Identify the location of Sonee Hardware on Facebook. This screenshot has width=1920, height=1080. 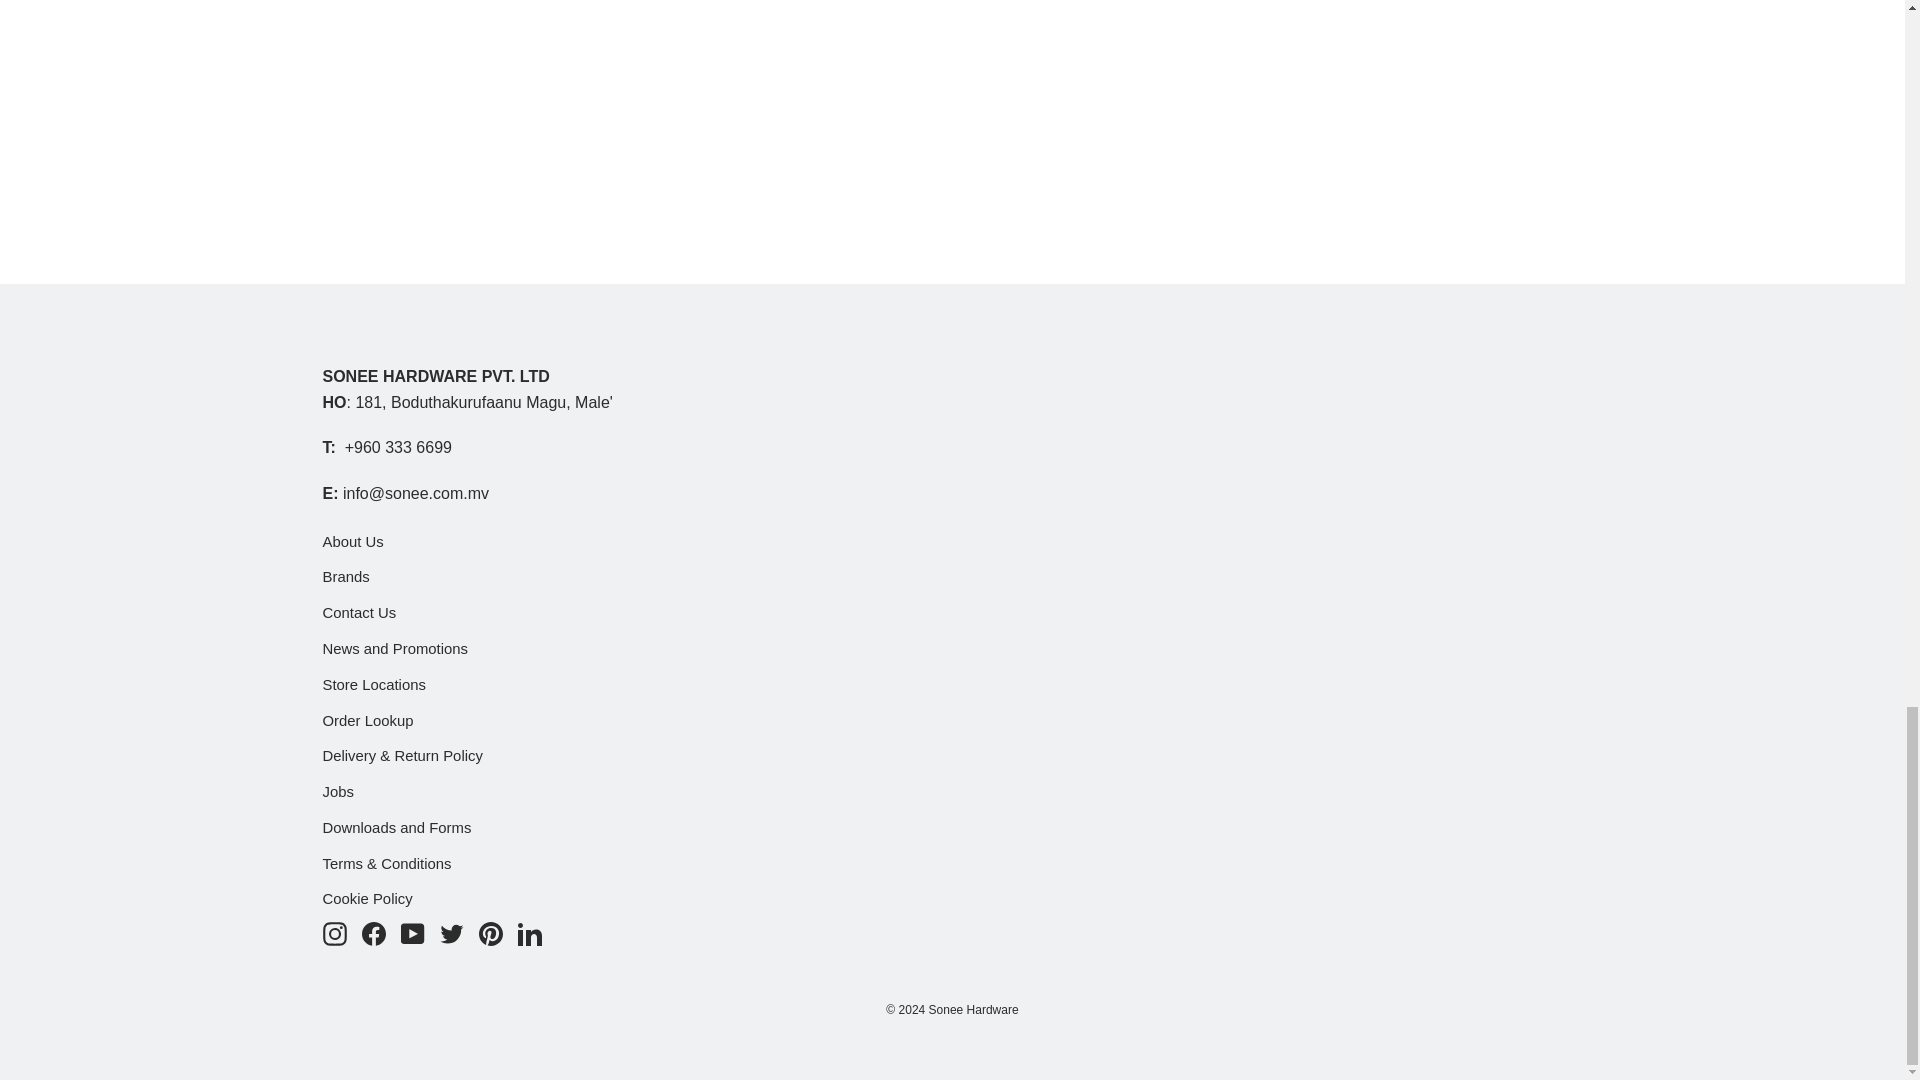
(374, 933).